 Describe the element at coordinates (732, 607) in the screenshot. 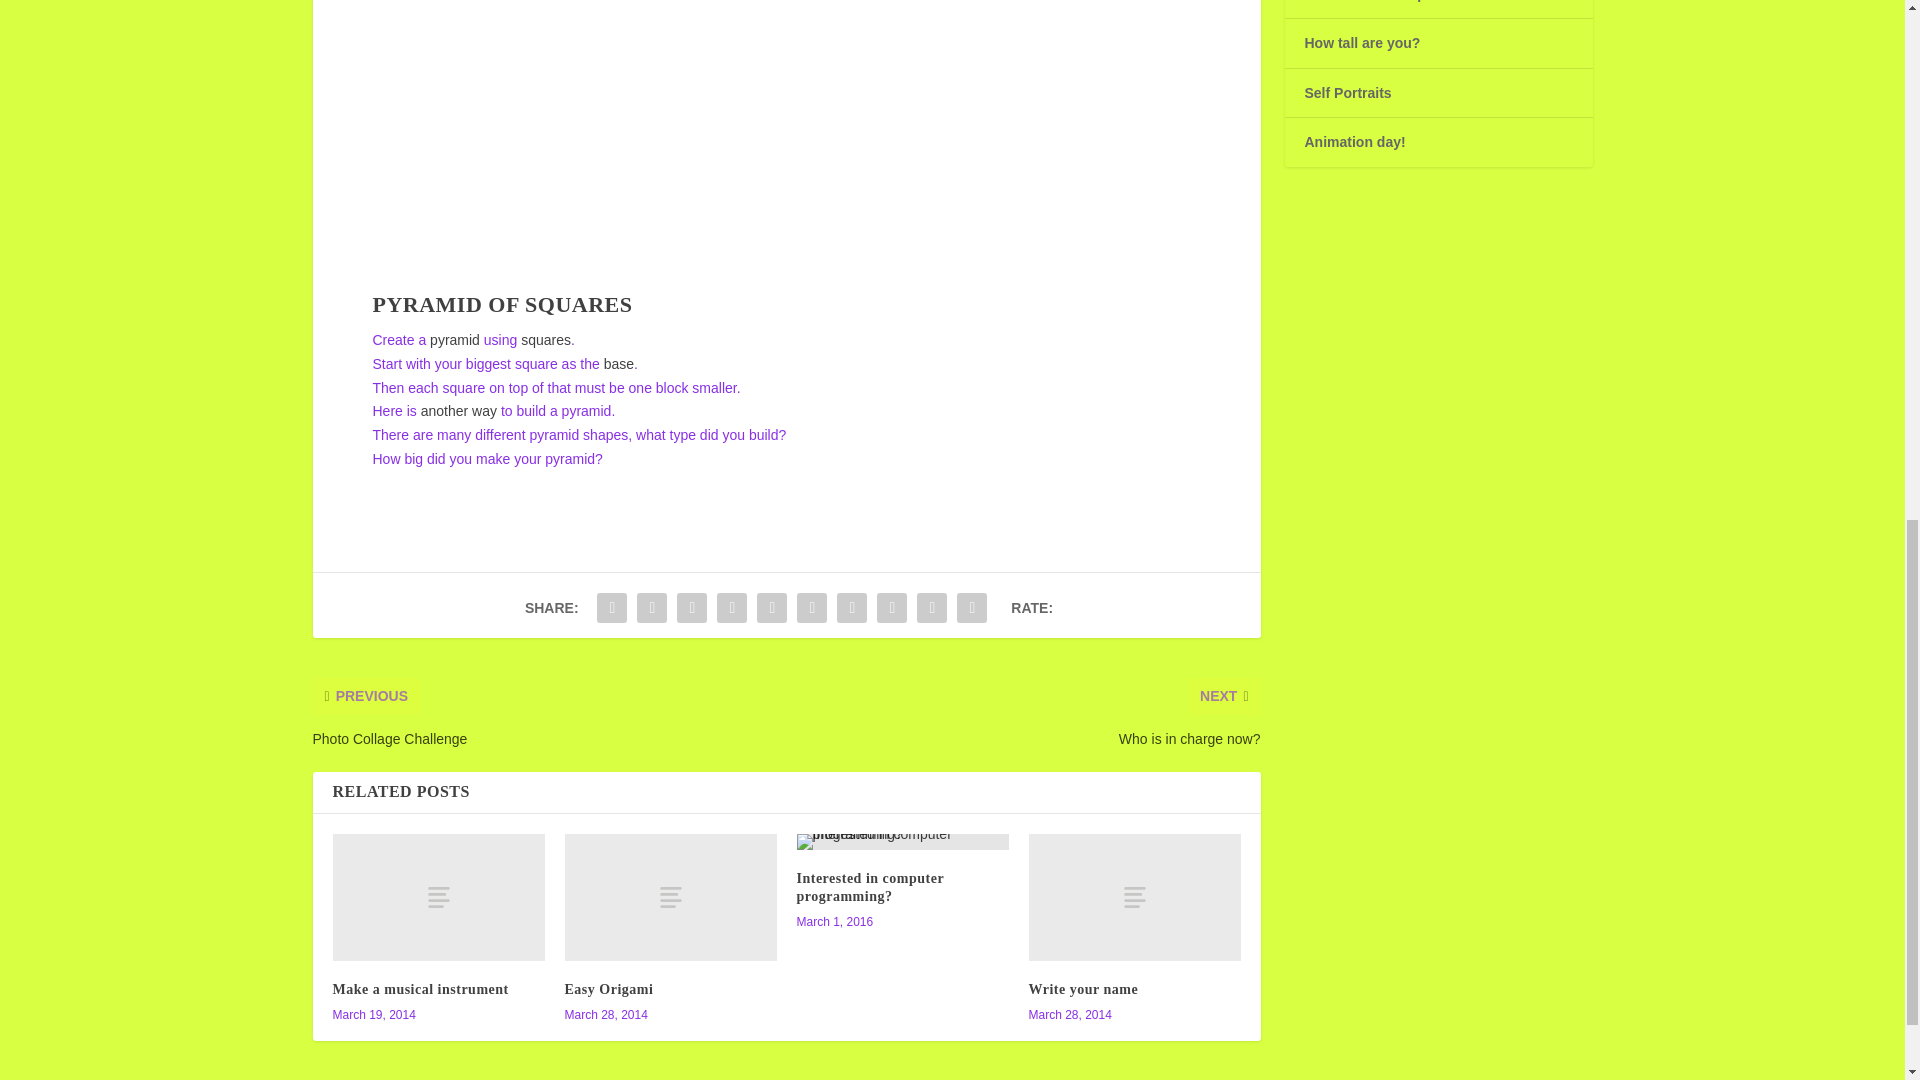

I see `Share "Minecraft Missions: Mathursday" via Tumblr` at that location.